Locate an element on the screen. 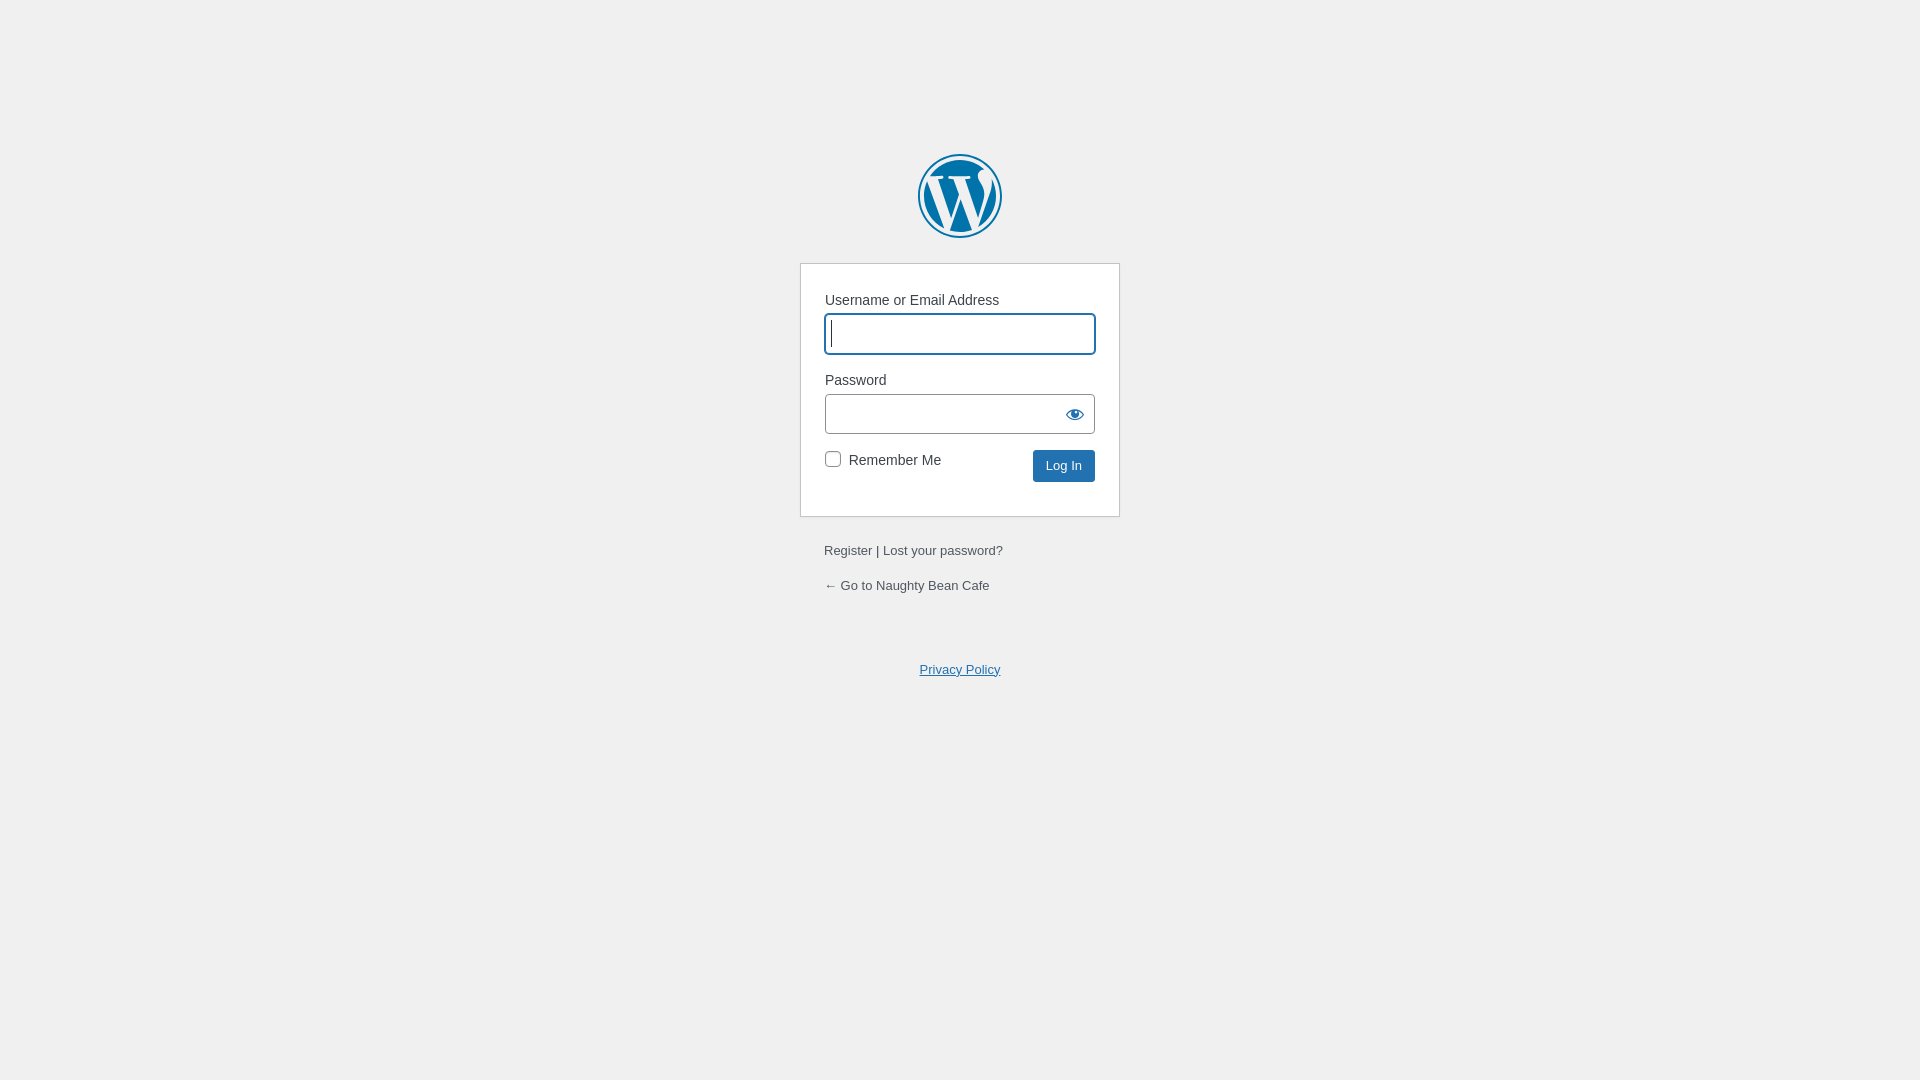 The width and height of the screenshot is (1920, 1080). Log In is located at coordinates (1064, 466).